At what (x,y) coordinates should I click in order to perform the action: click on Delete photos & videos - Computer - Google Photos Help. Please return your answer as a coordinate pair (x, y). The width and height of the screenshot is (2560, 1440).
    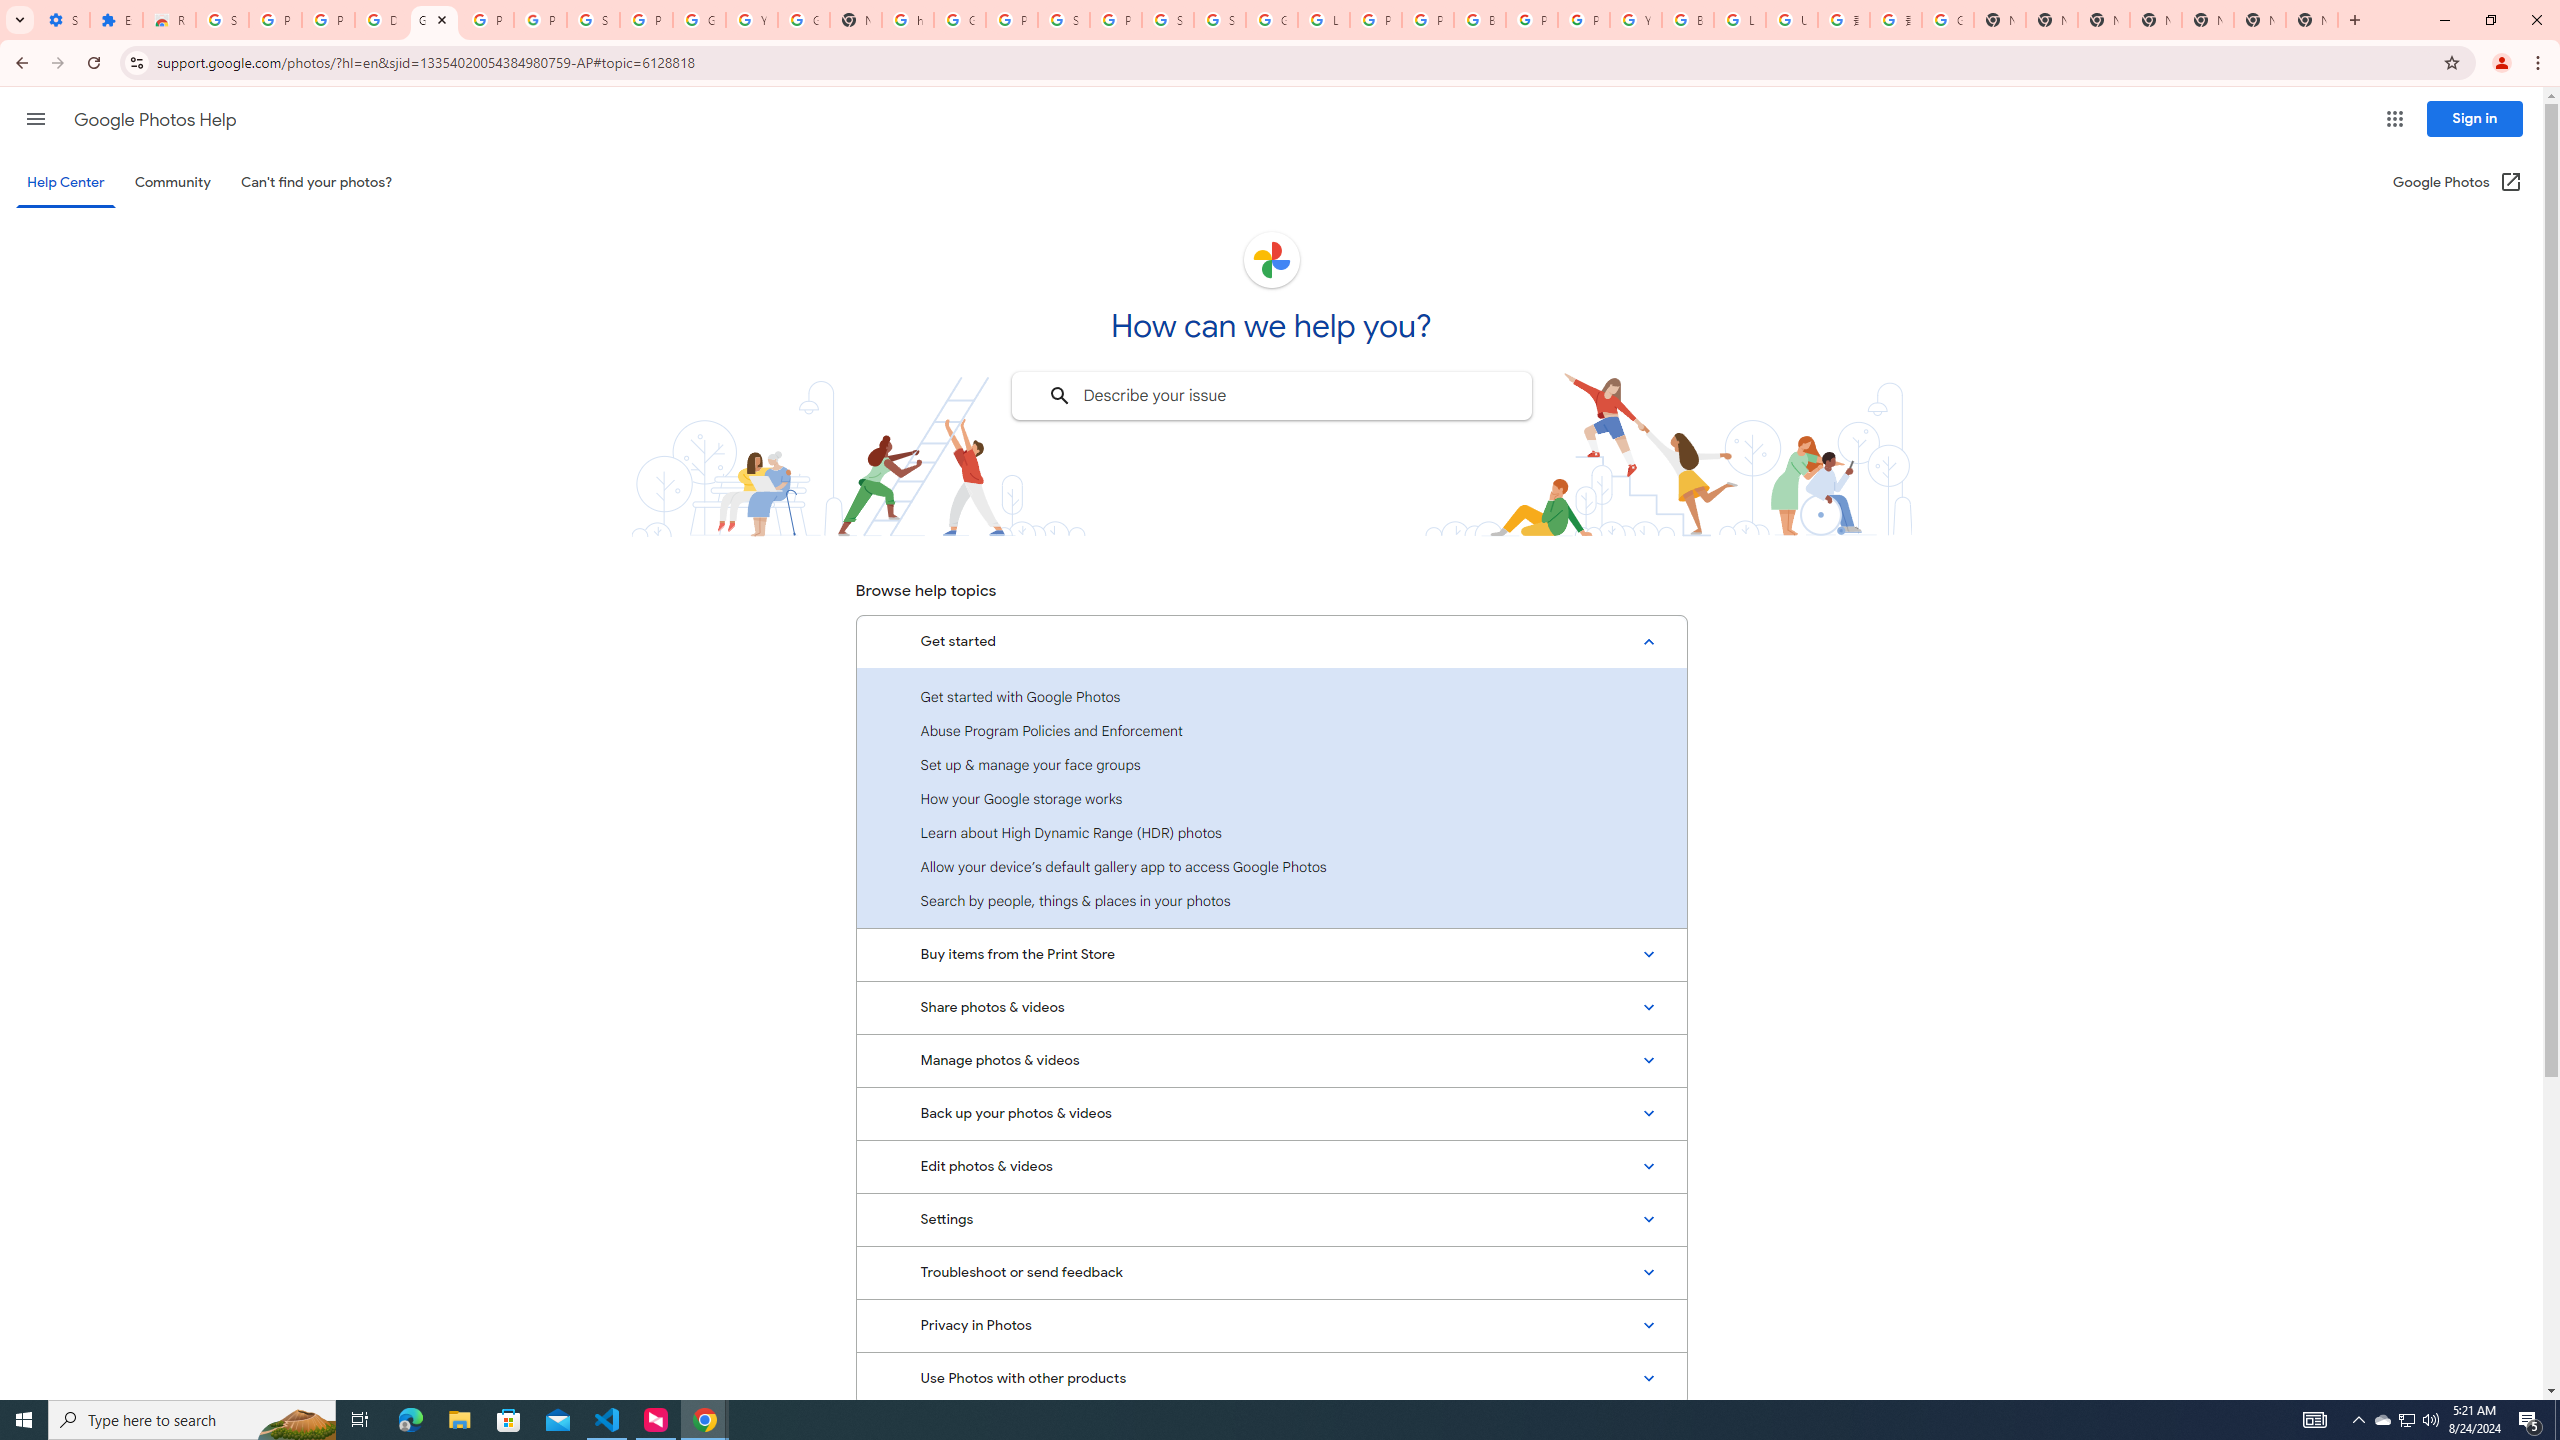
    Looking at the image, I should click on (381, 20).